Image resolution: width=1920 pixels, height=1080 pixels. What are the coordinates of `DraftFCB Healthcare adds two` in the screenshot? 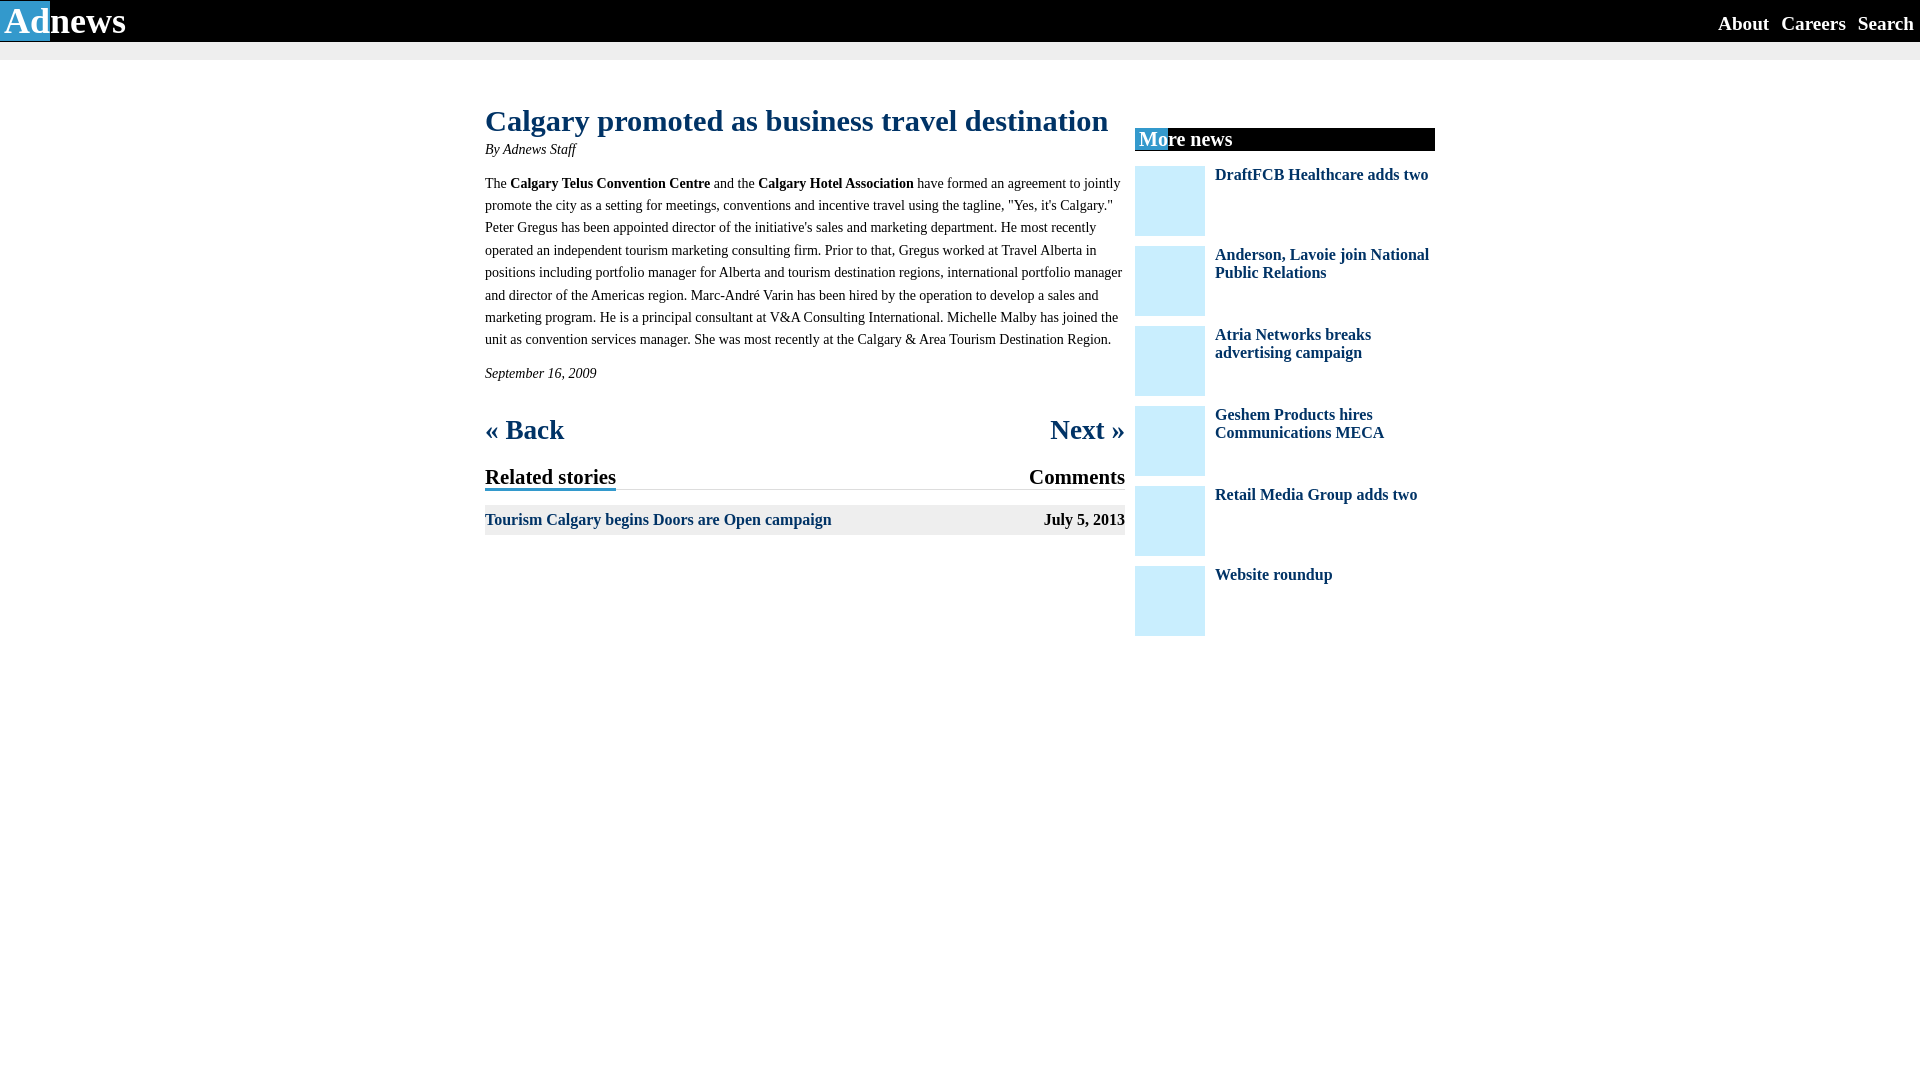 It's located at (1322, 174).